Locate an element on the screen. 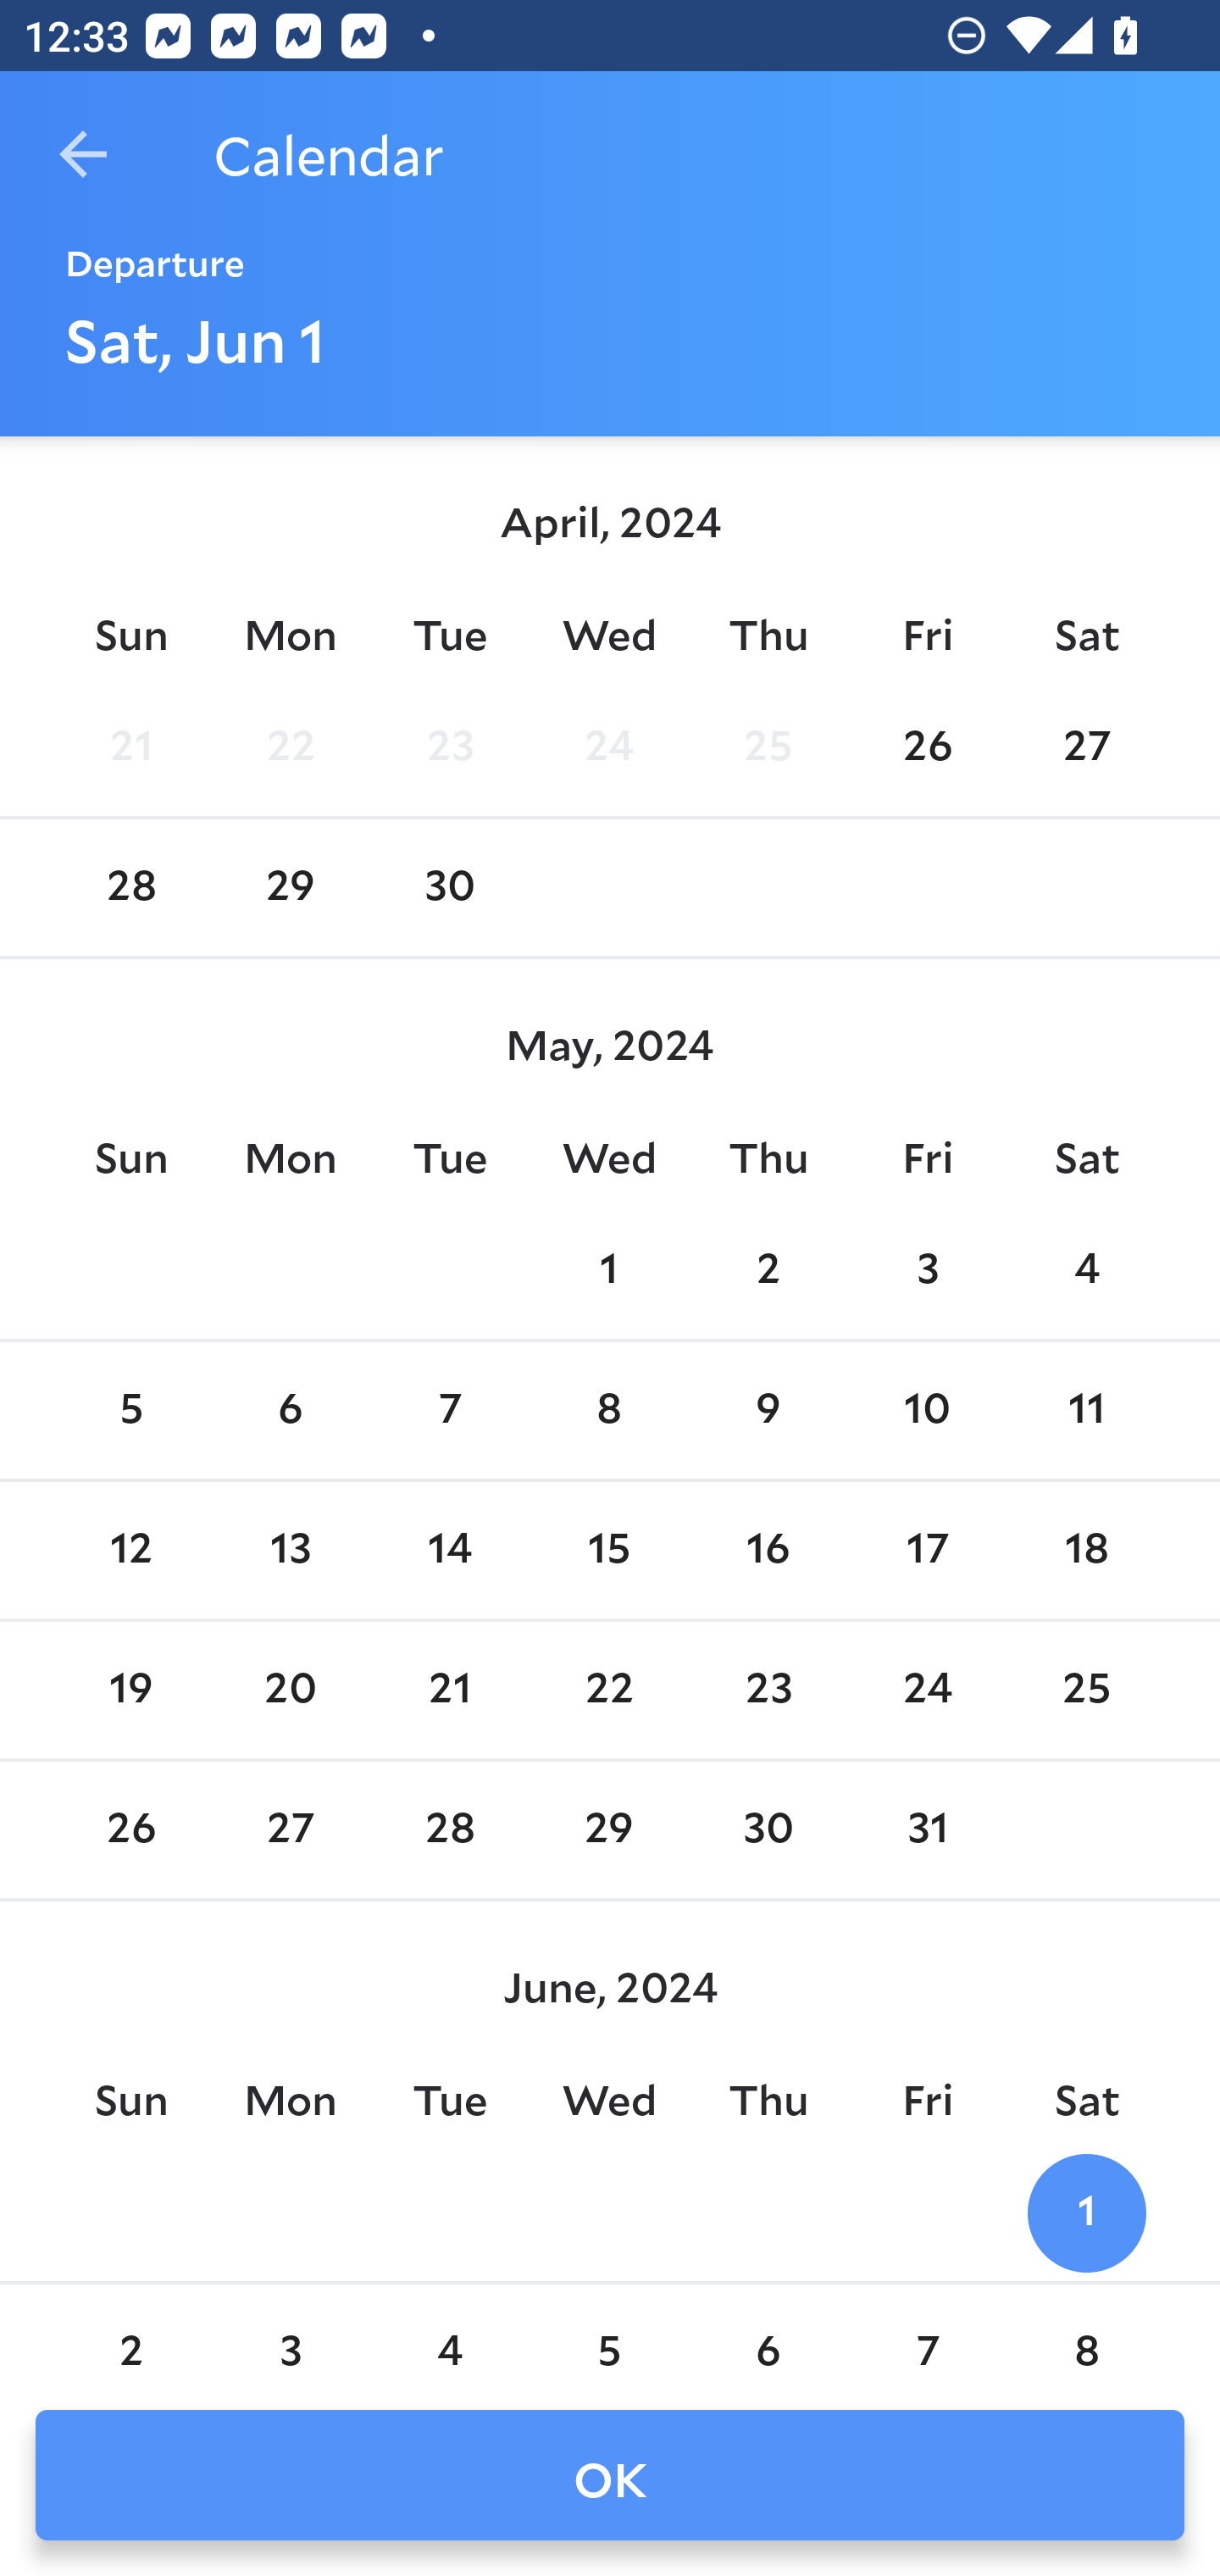 The width and height of the screenshot is (1220, 2576). 8 is located at coordinates (1086, 2334).